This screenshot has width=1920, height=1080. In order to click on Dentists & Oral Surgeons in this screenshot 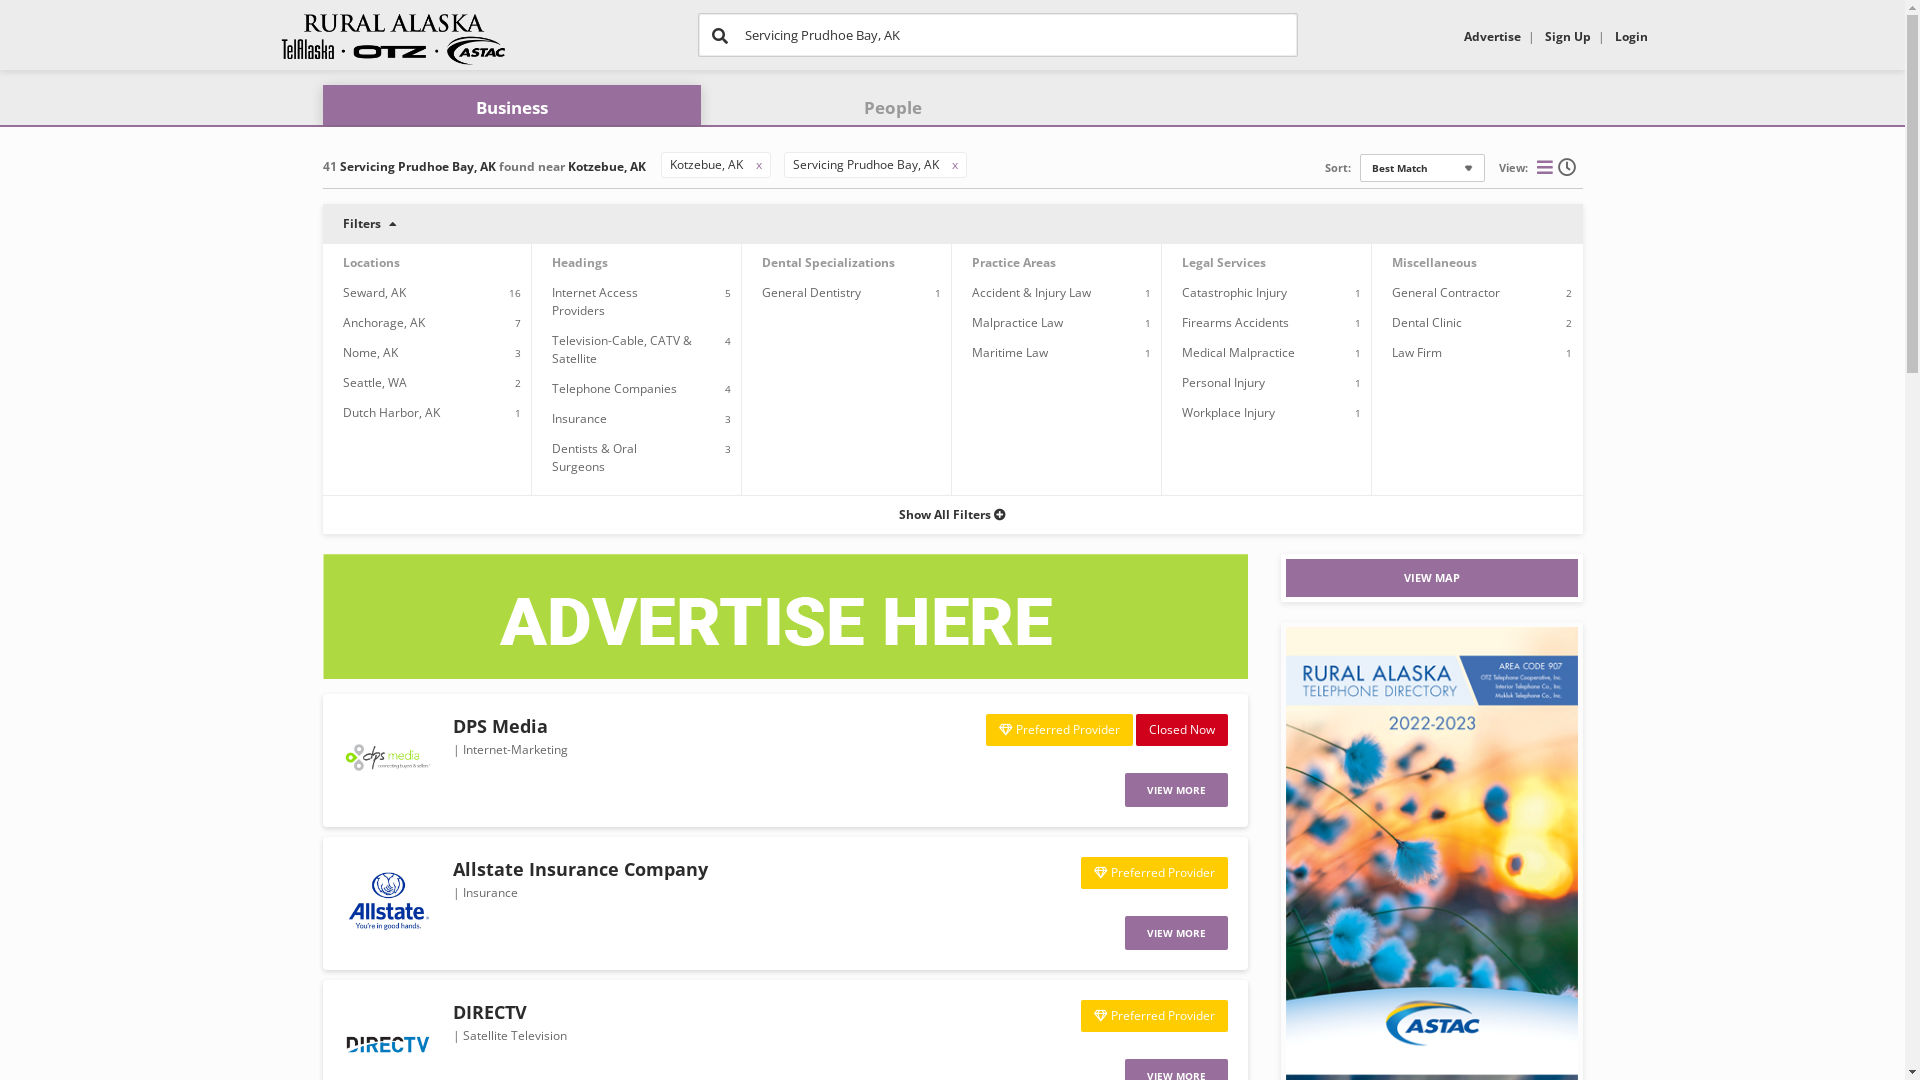, I will do `click(594, 458)`.